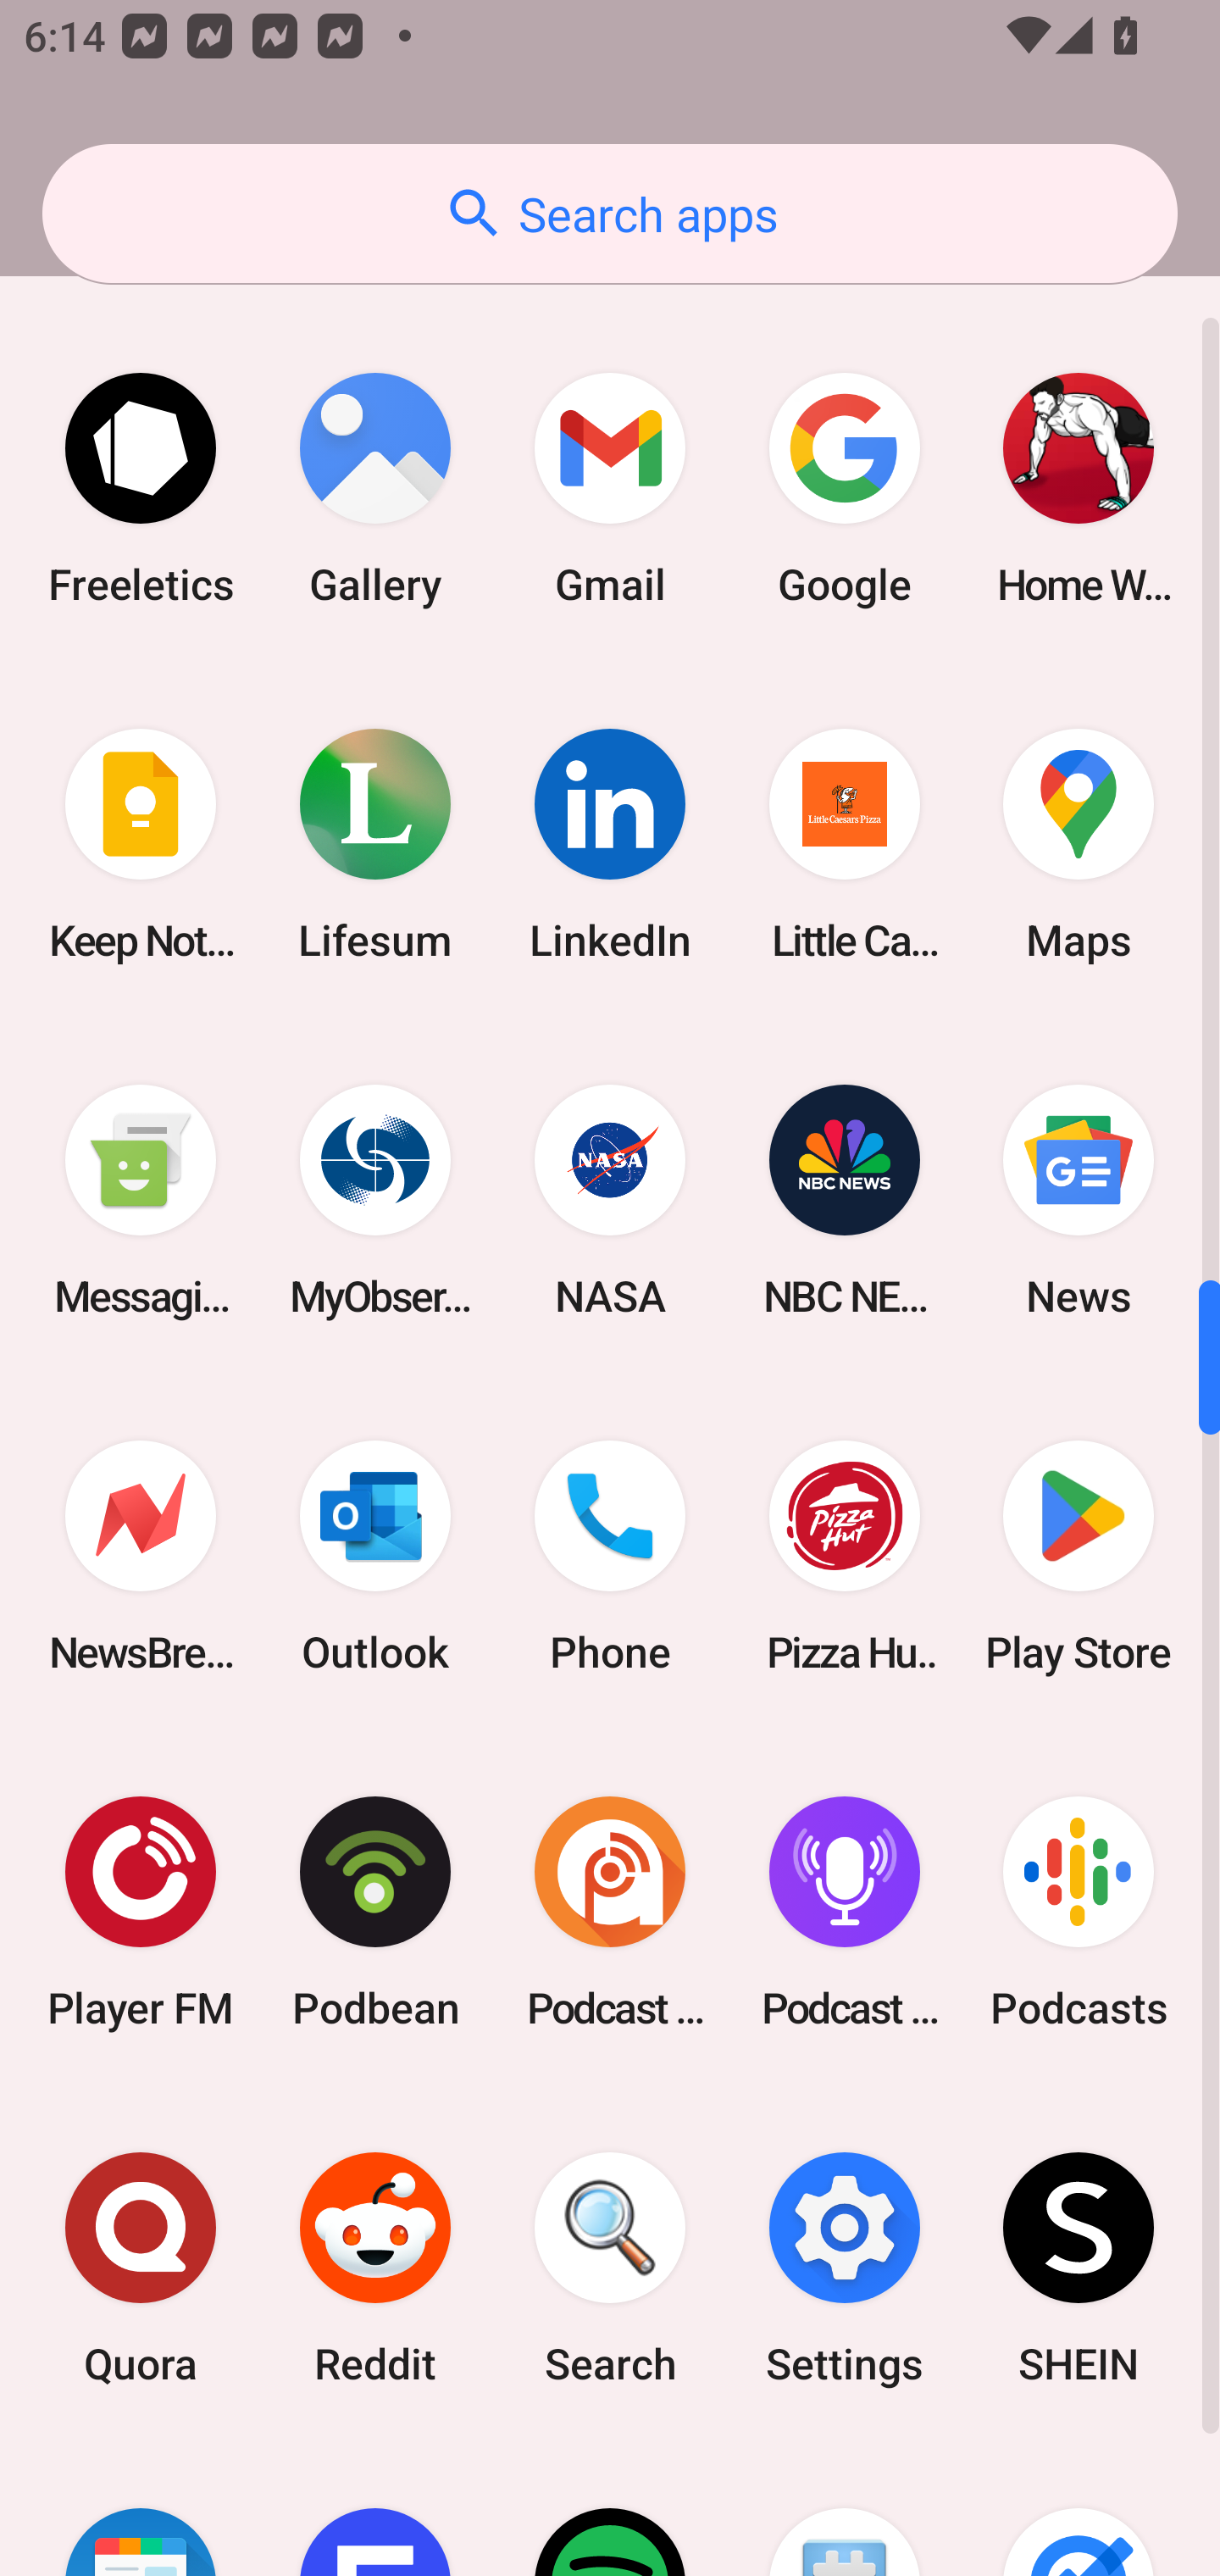 This screenshot has height=2576, width=1220. What do you see at coordinates (610, 1200) in the screenshot?
I see `NASA` at bounding box center [610, 1200].